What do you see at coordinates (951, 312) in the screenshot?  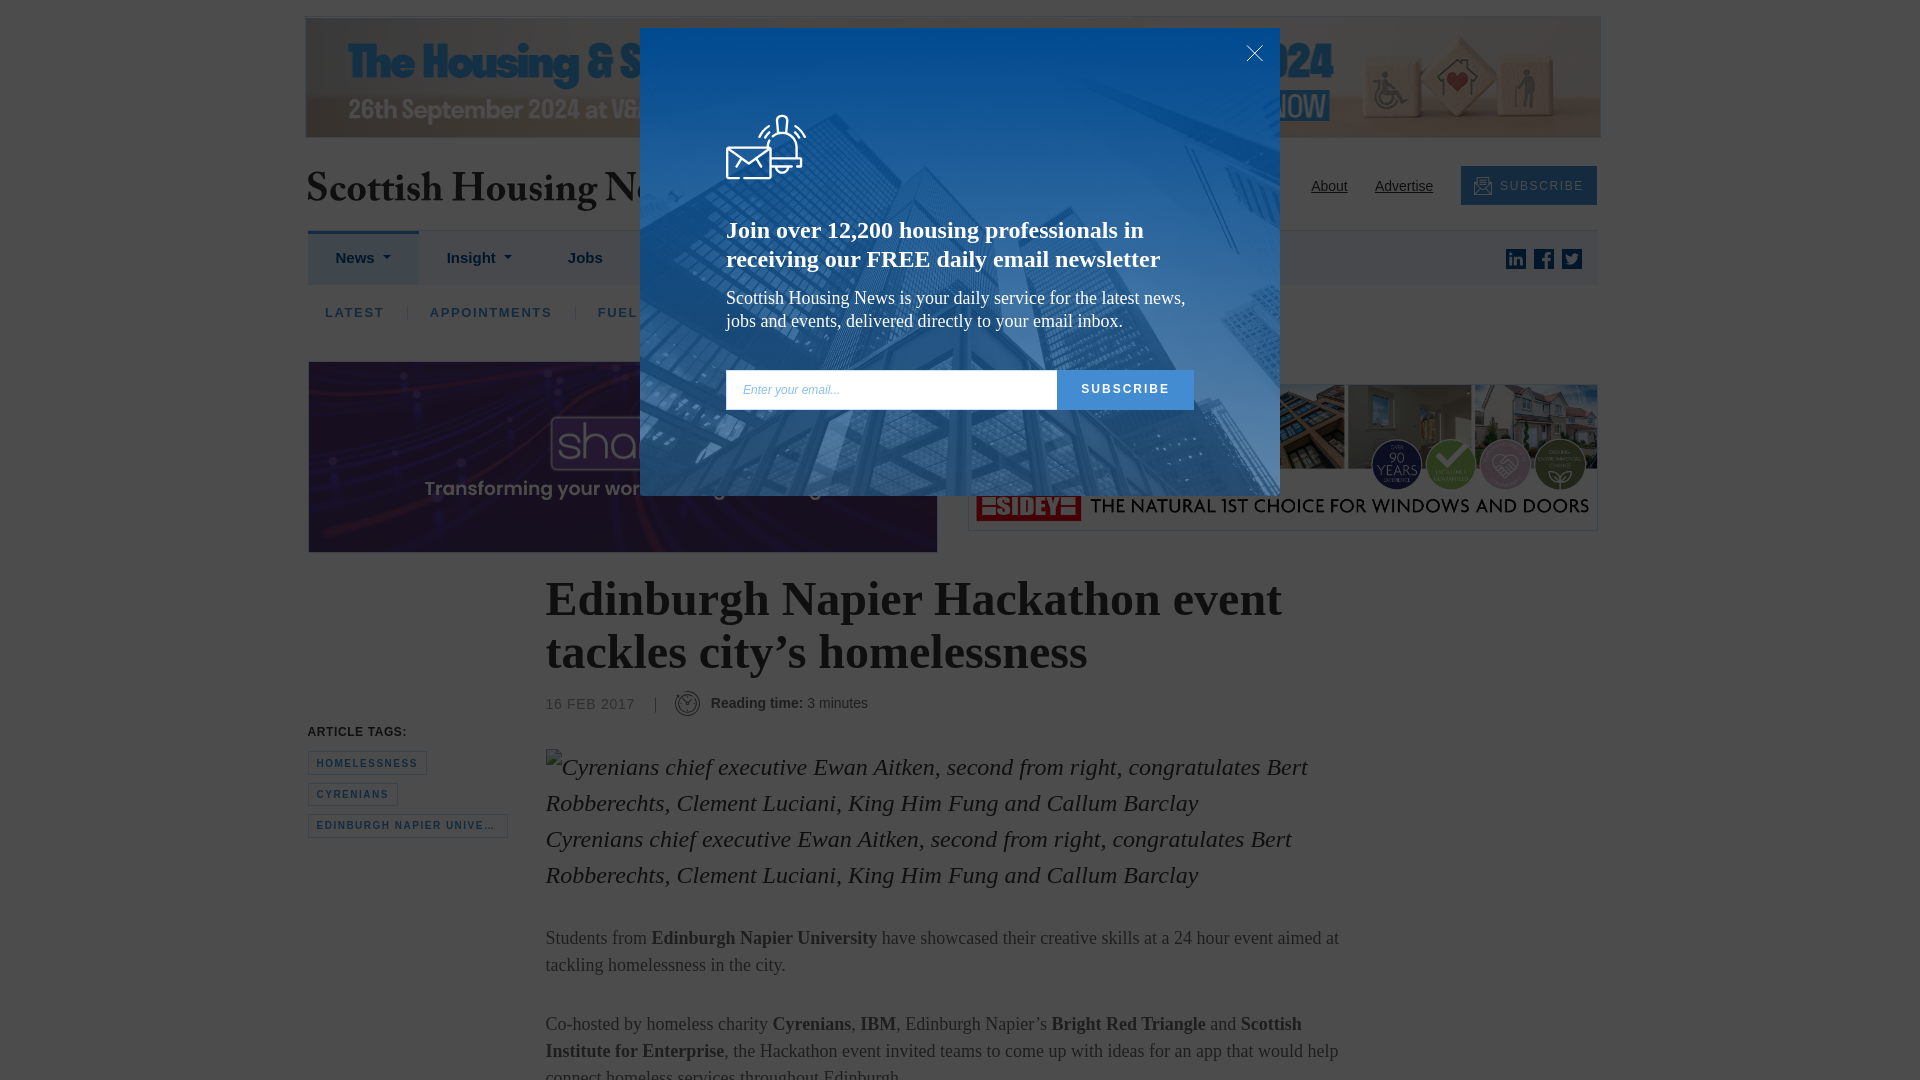 I see `PRS` at bounding box center [951, 312].